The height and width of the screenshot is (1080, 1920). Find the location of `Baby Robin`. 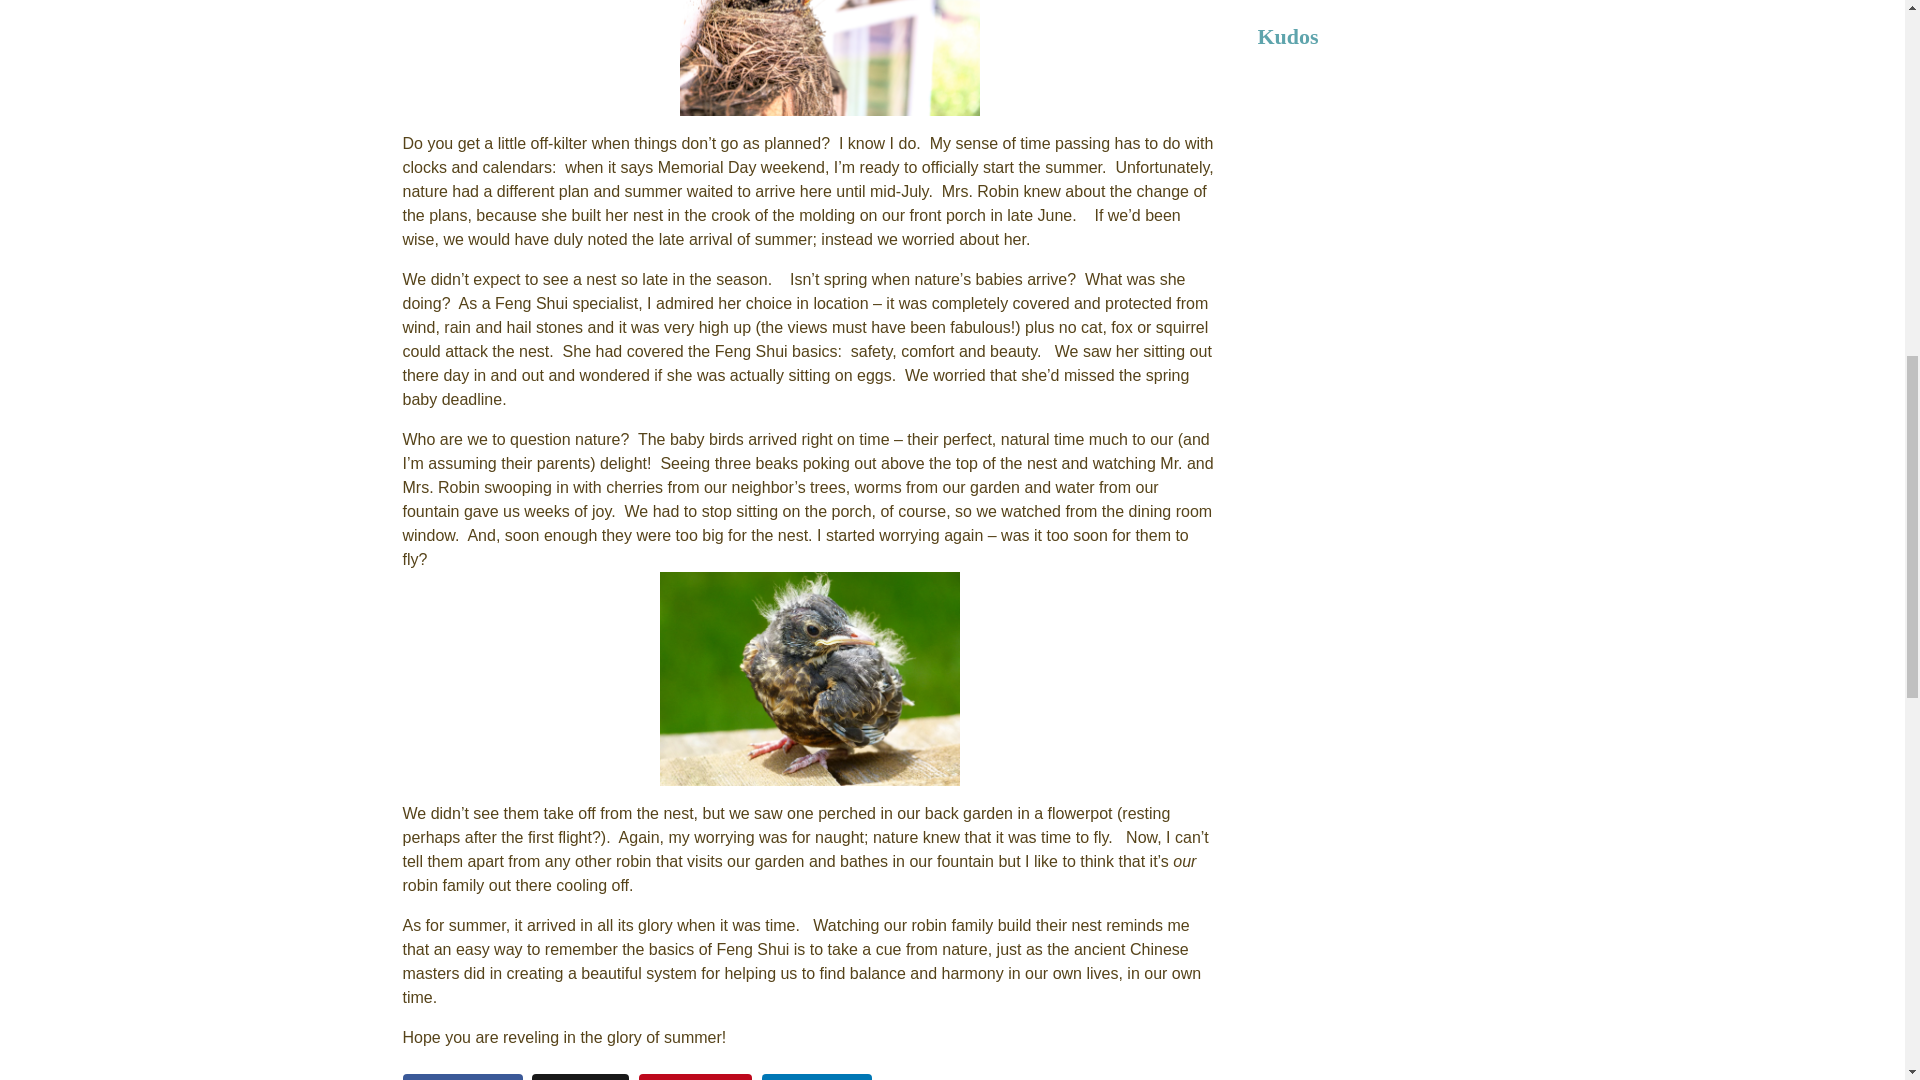

Baby Robin is located at coordinates (829, 58).